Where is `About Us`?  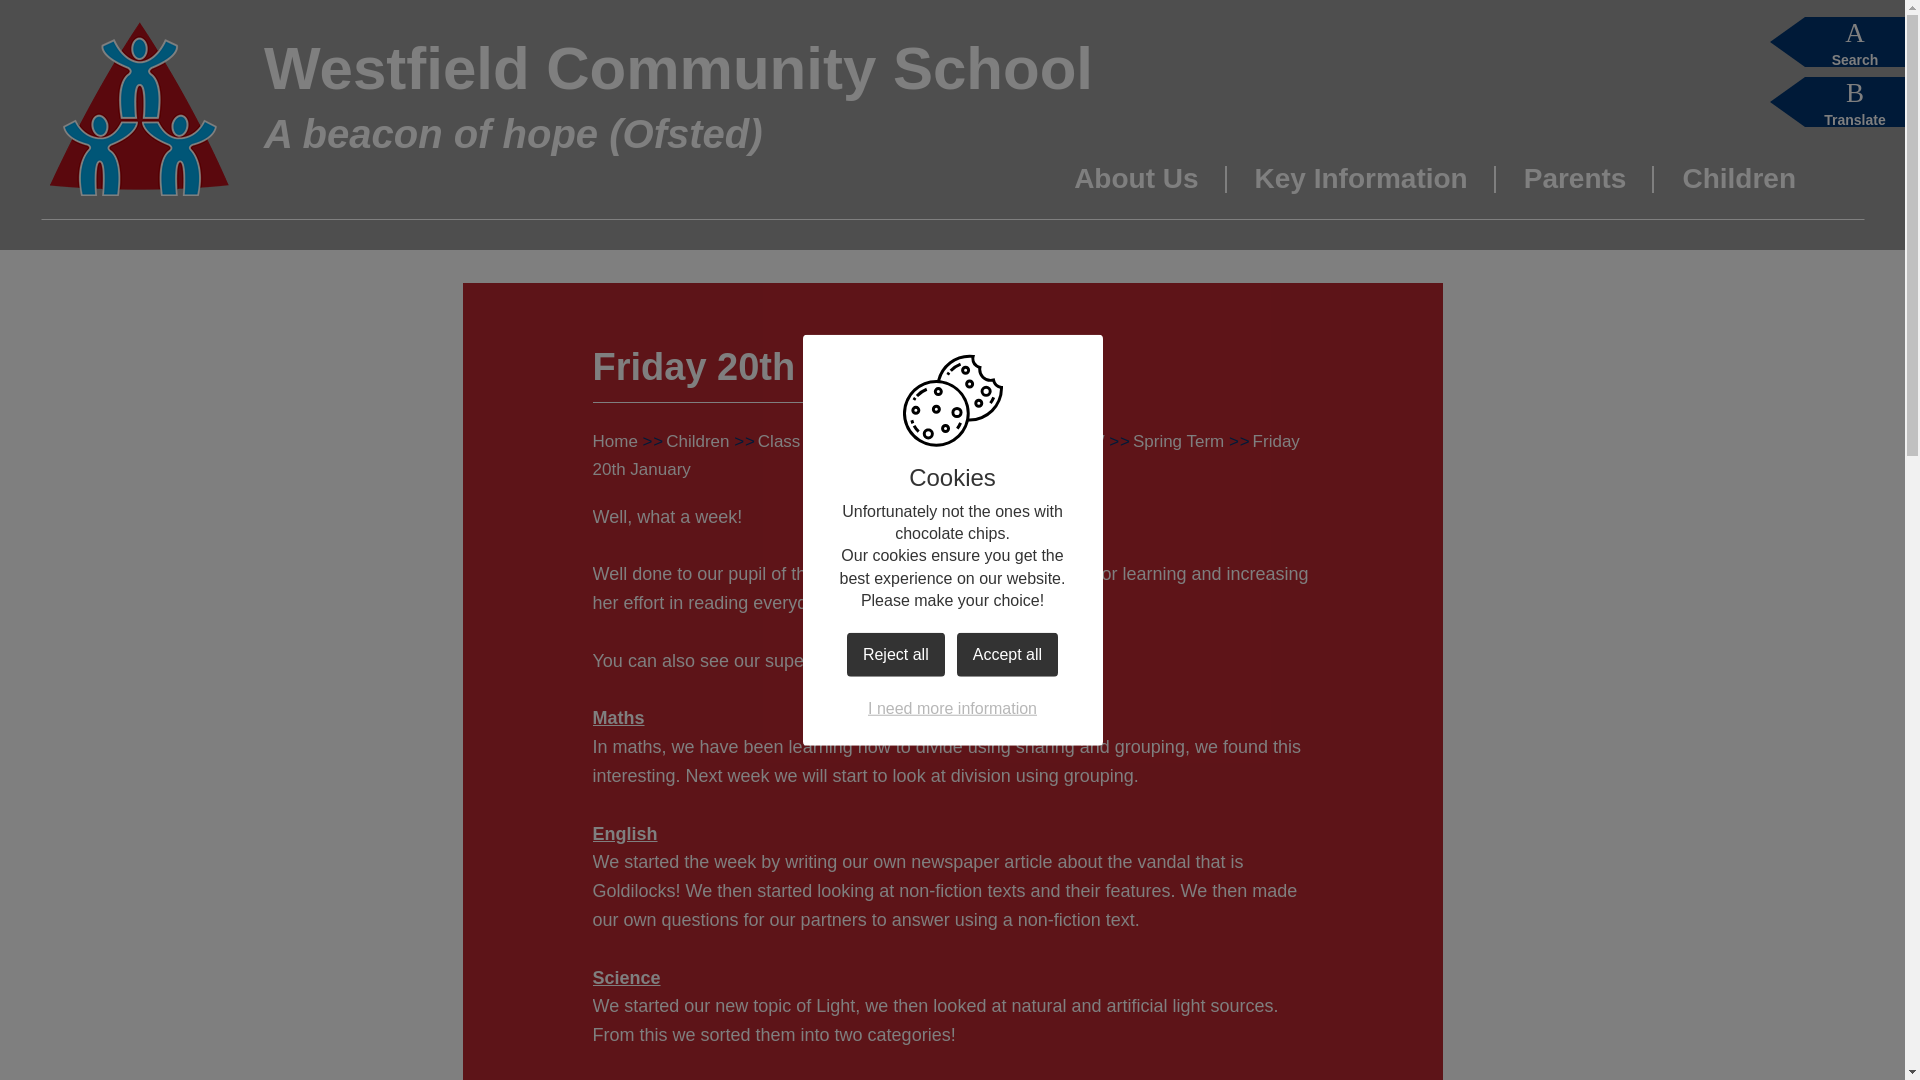
About Us is located at coordinates (1136, 188).